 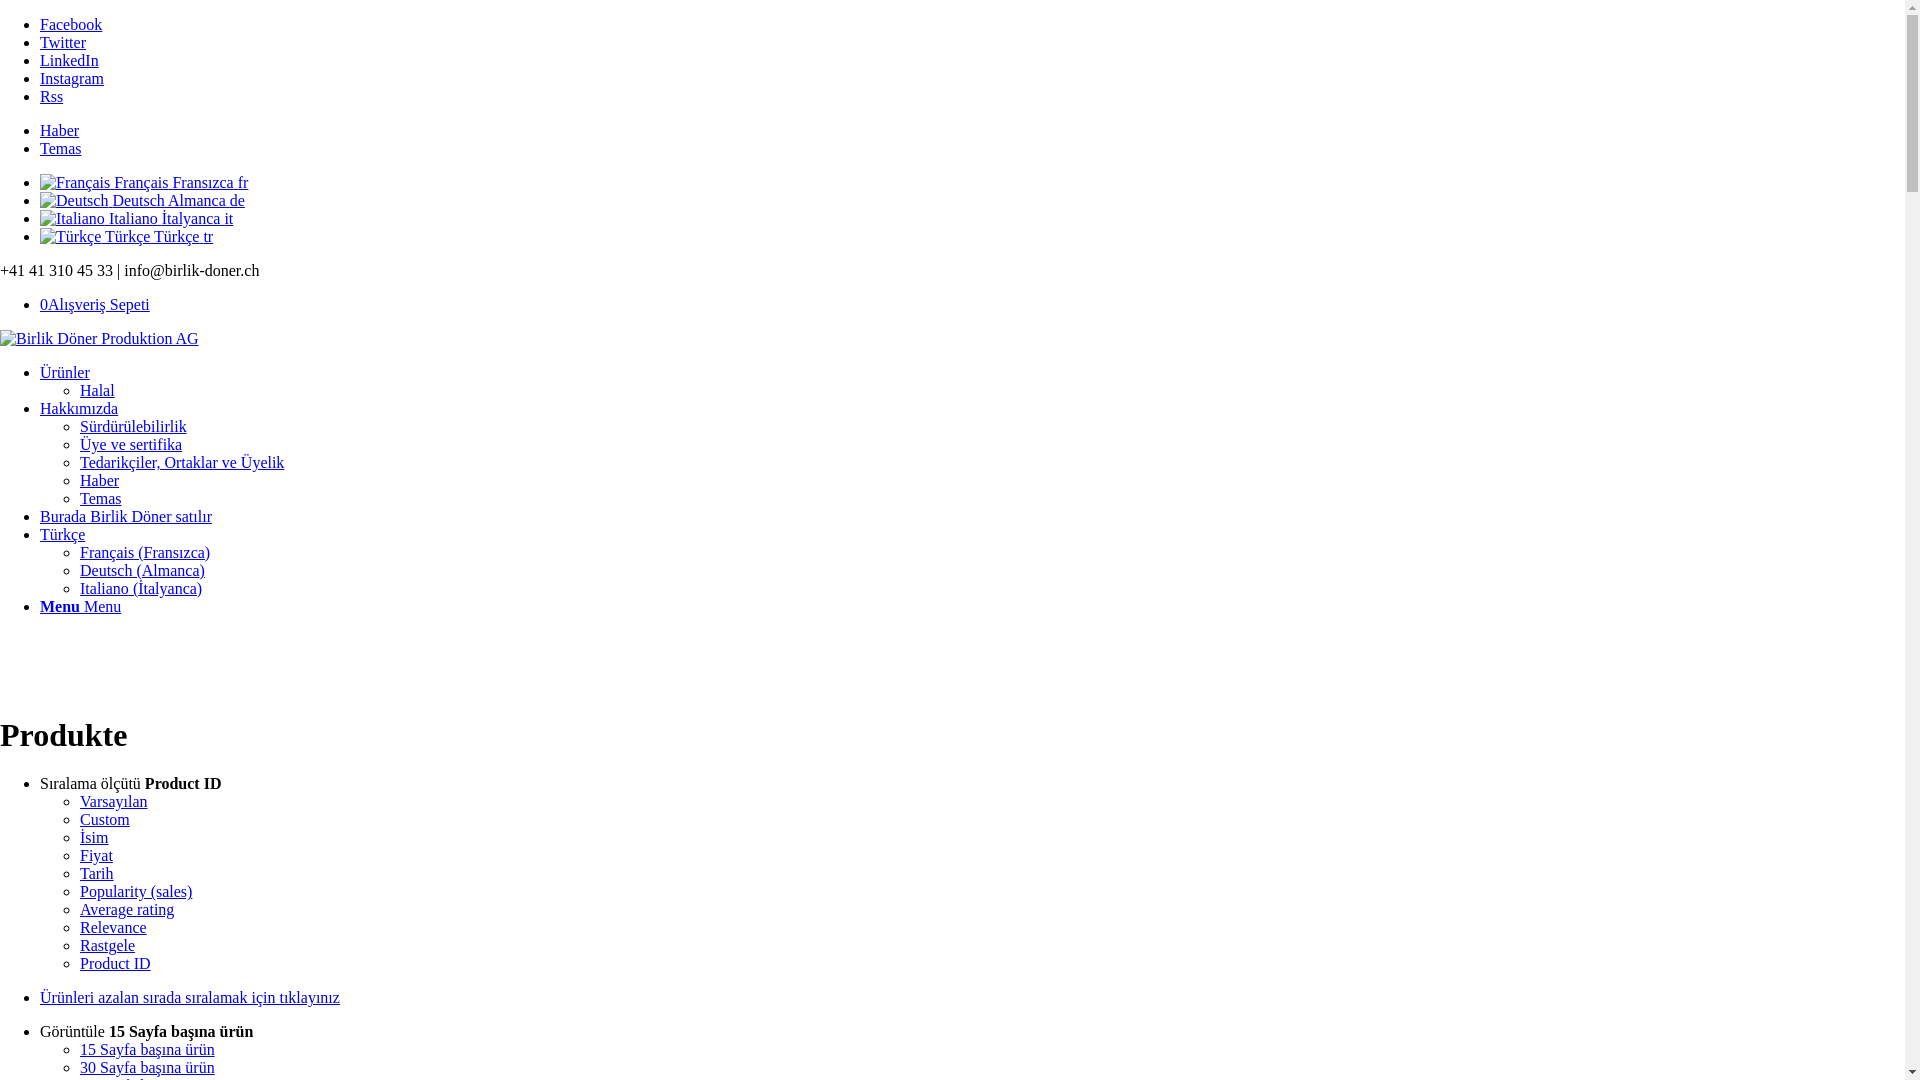 What do you see at coordinates (70, 60) in the screenshot?
I see `LinkedIn` at bounding box center [70, 60].